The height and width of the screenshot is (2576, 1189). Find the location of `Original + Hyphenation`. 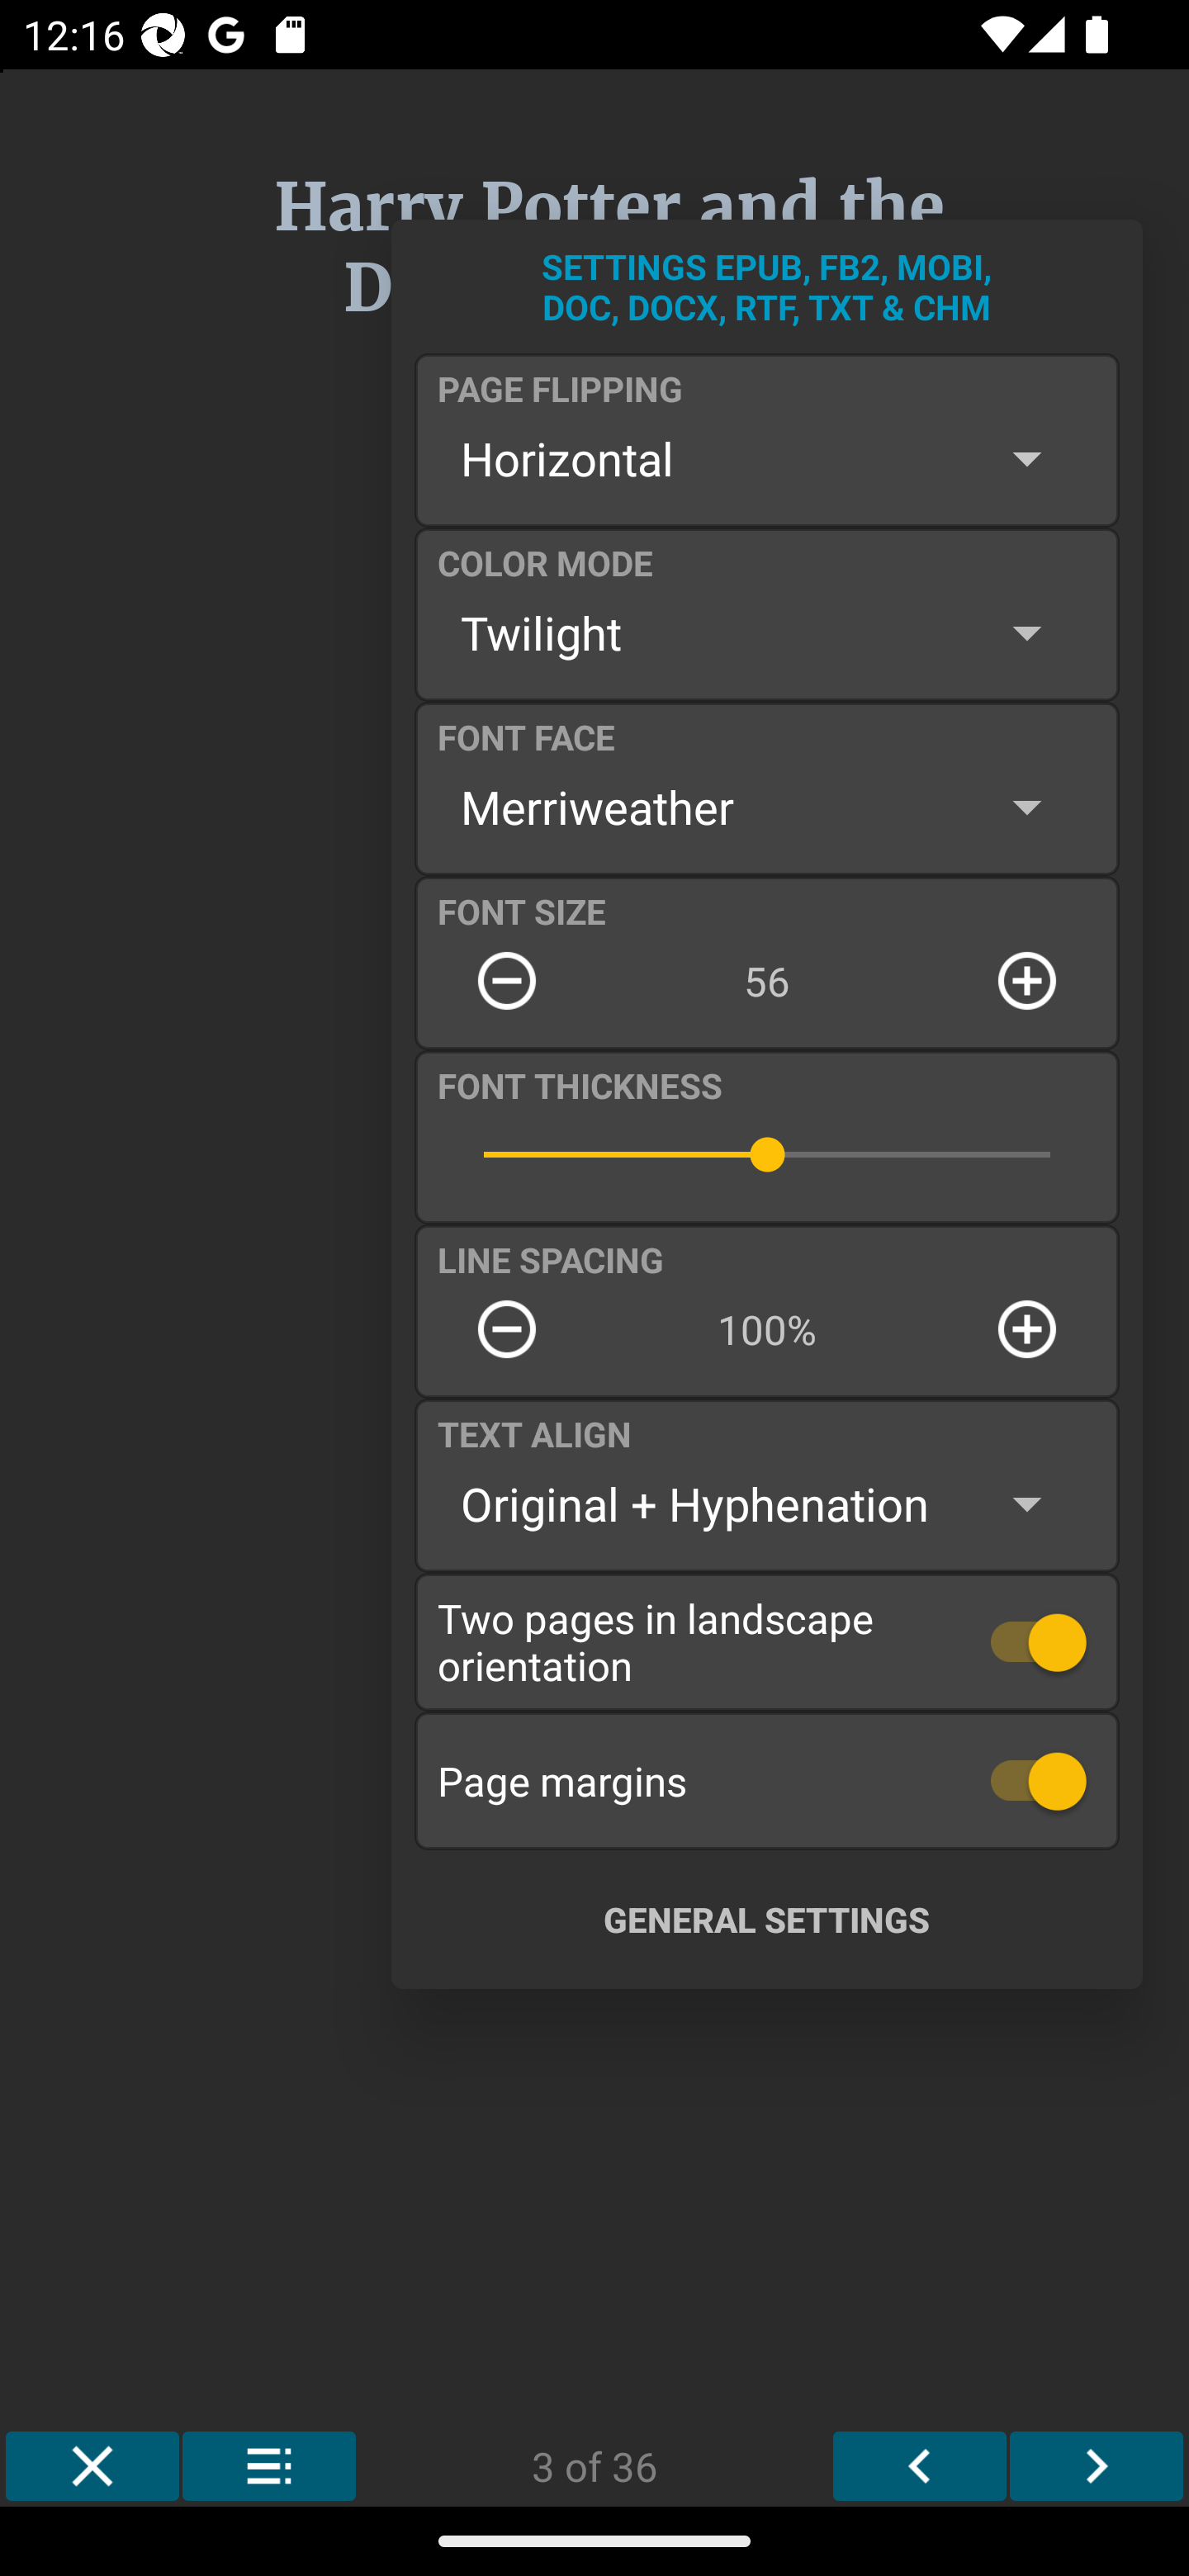

Original + Hyphenation is located at coordinates (766, 1504).